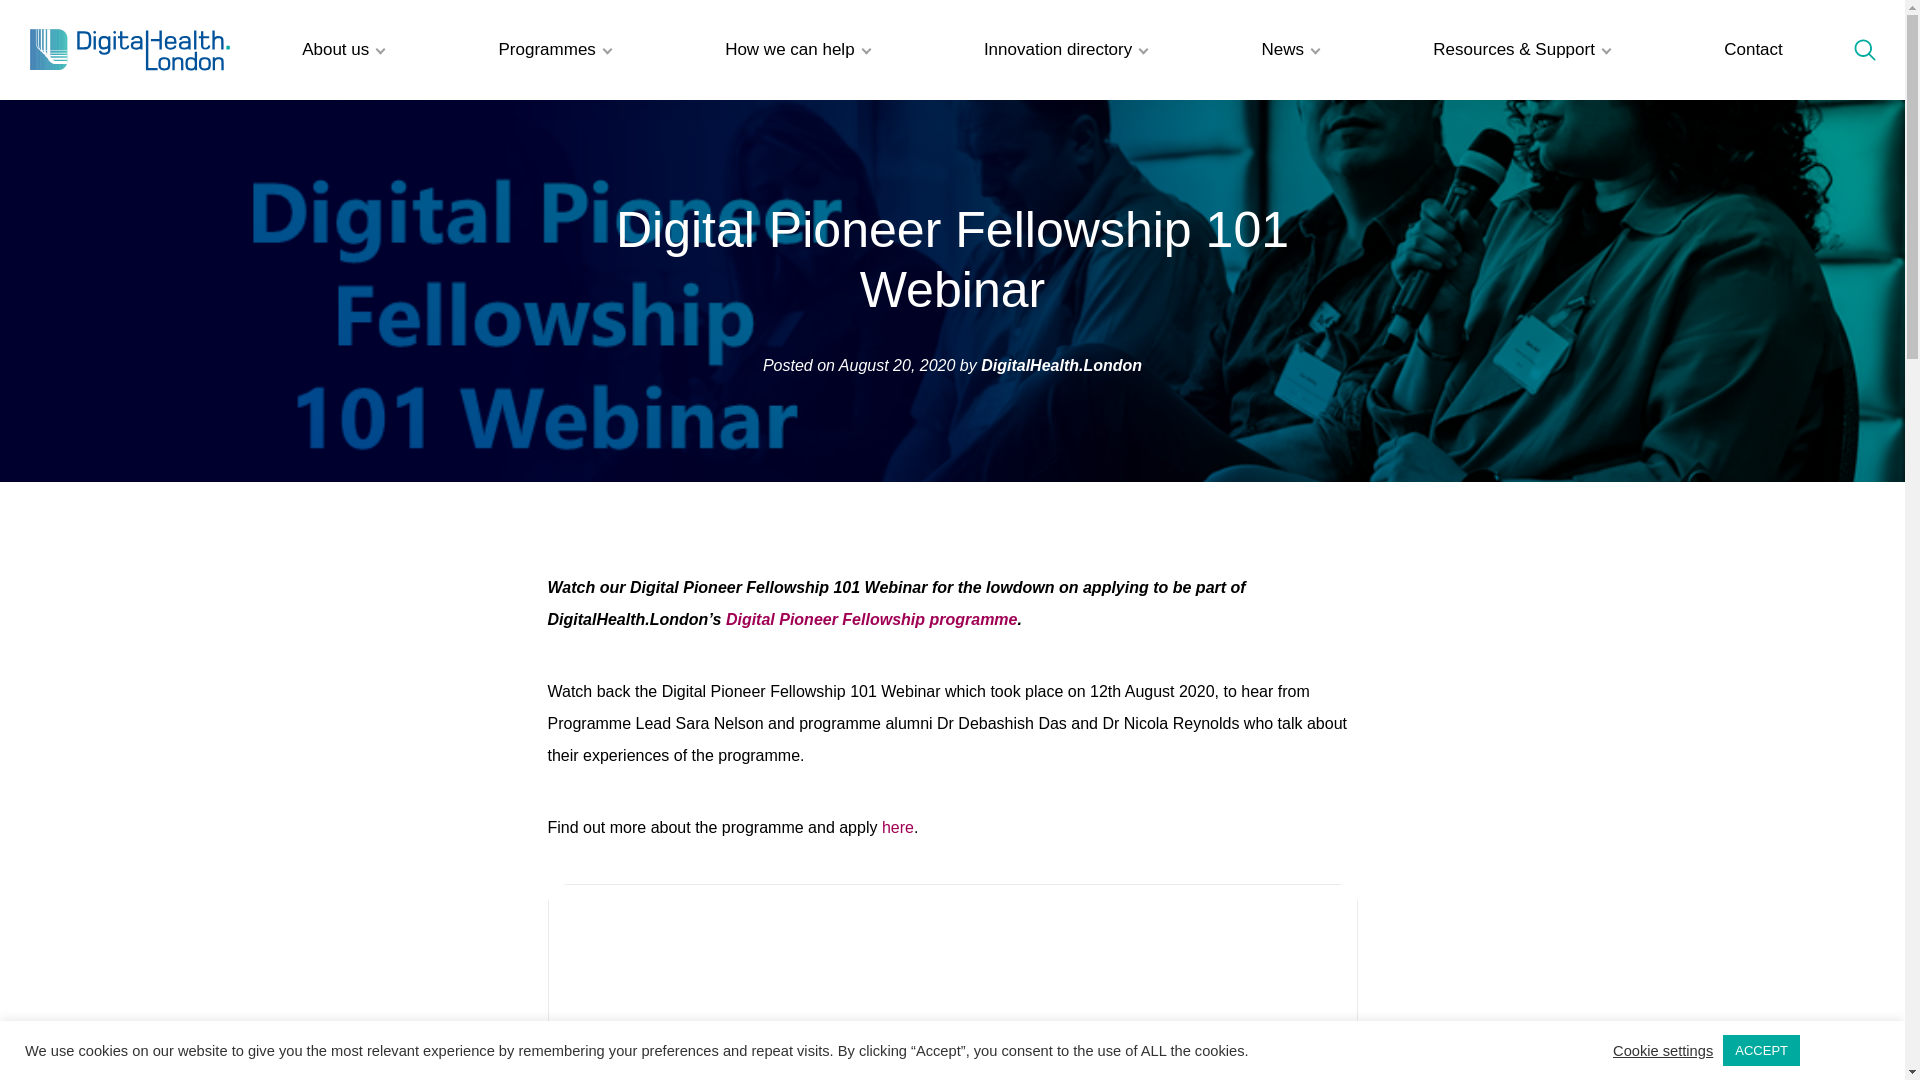 The image size is (1920, 1080). What do you see at coordinates (1065, 50) in the screenshot?
I see `Innovation directory` at bounding box center [1065, 50].